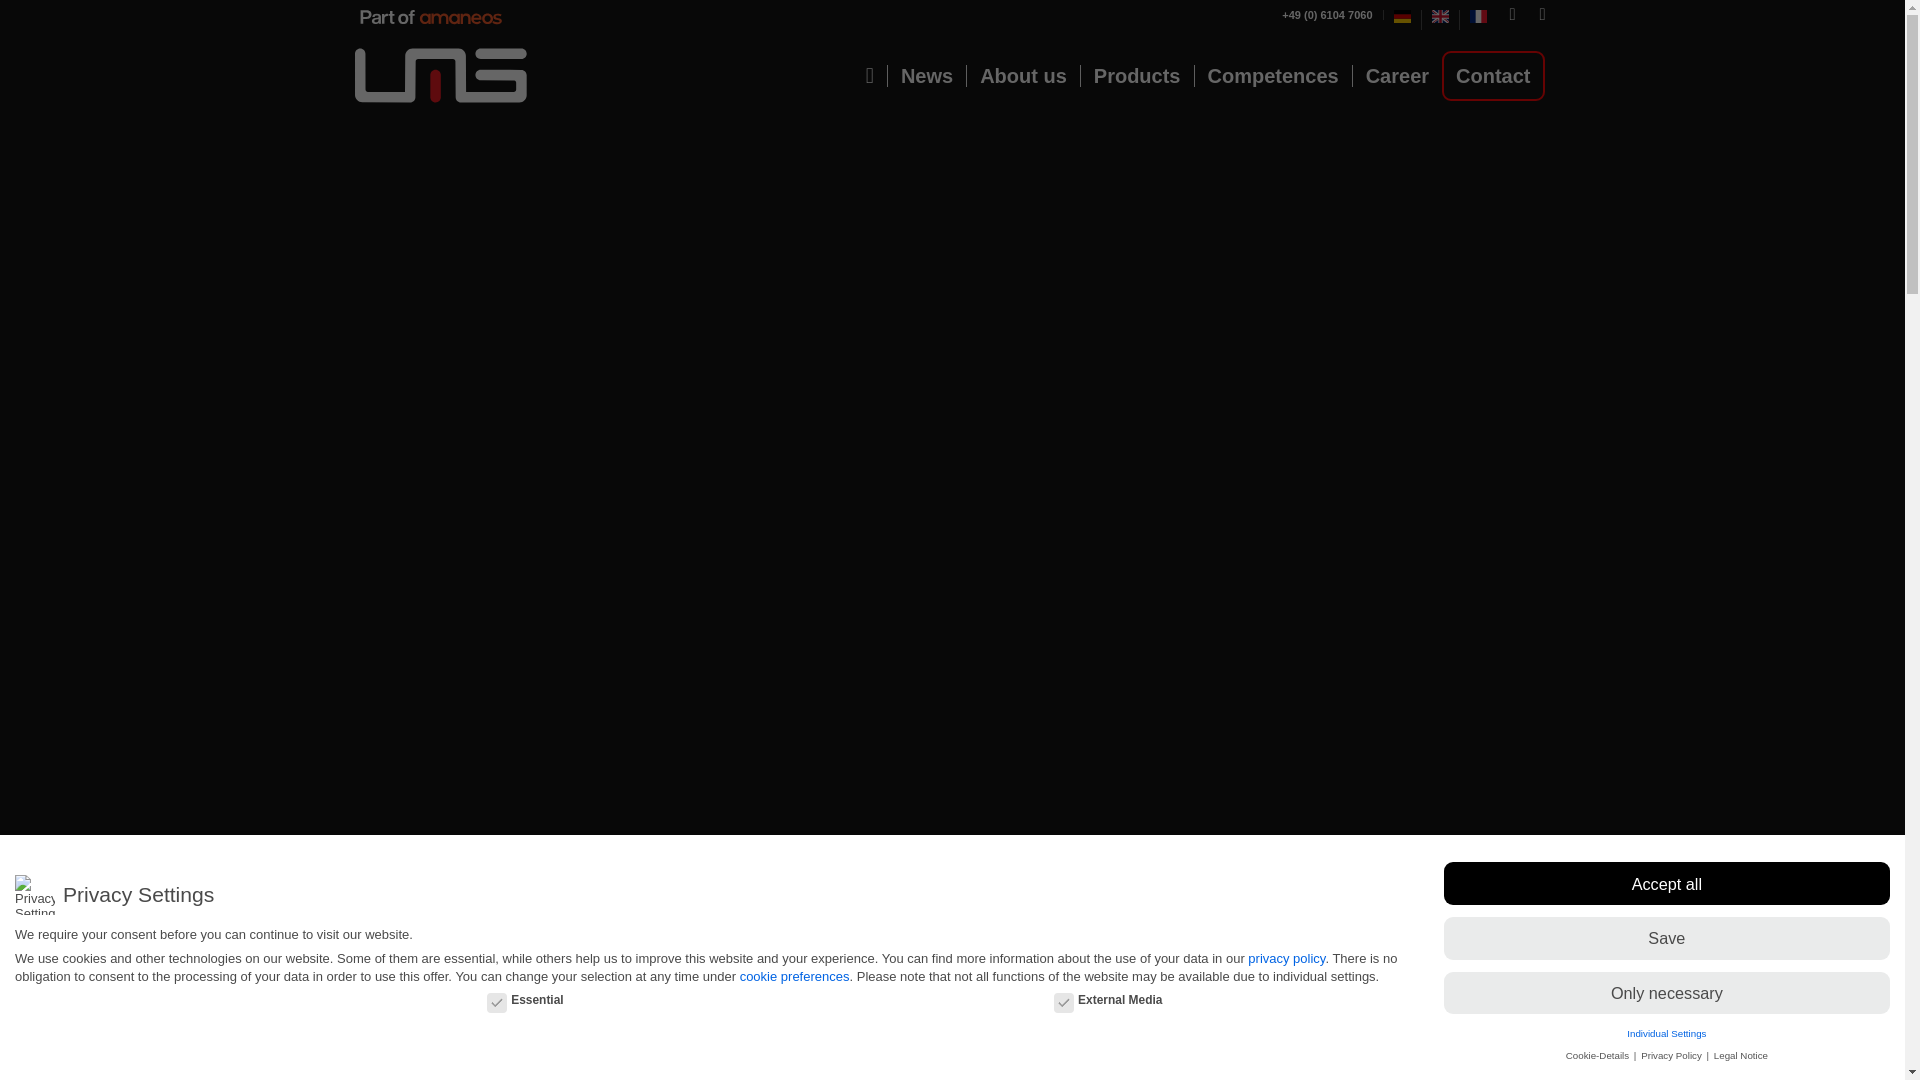 Image resolution: width=1920 pixels, height=1080 pixels. Describe the element at coordinates (1136, 76) in the screenshot. I see `Products` at that location.